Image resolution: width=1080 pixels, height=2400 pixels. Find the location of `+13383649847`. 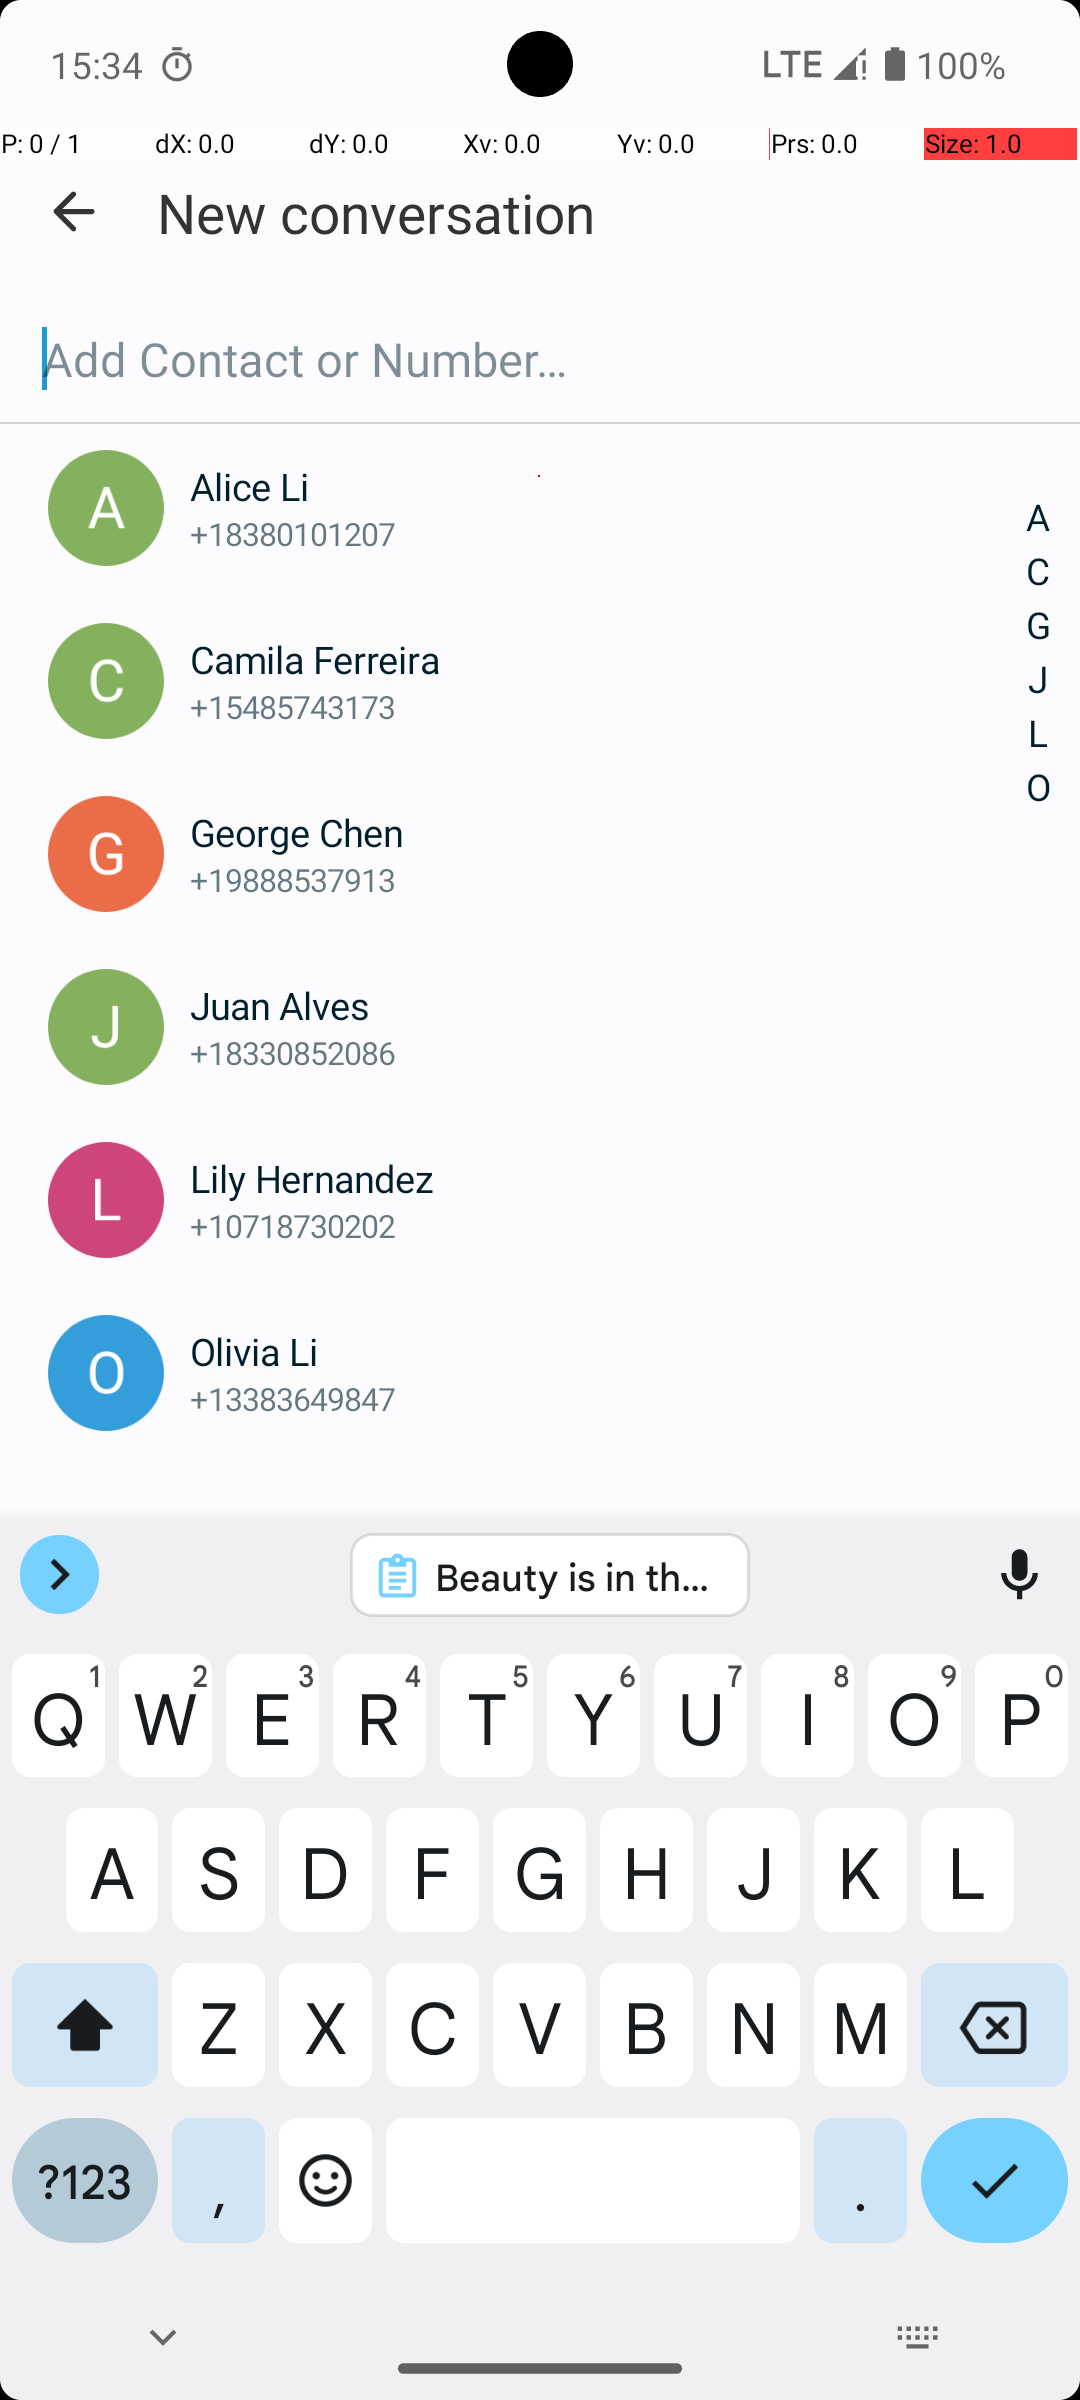

+13383649847 is located at coordinates (608, 1398).